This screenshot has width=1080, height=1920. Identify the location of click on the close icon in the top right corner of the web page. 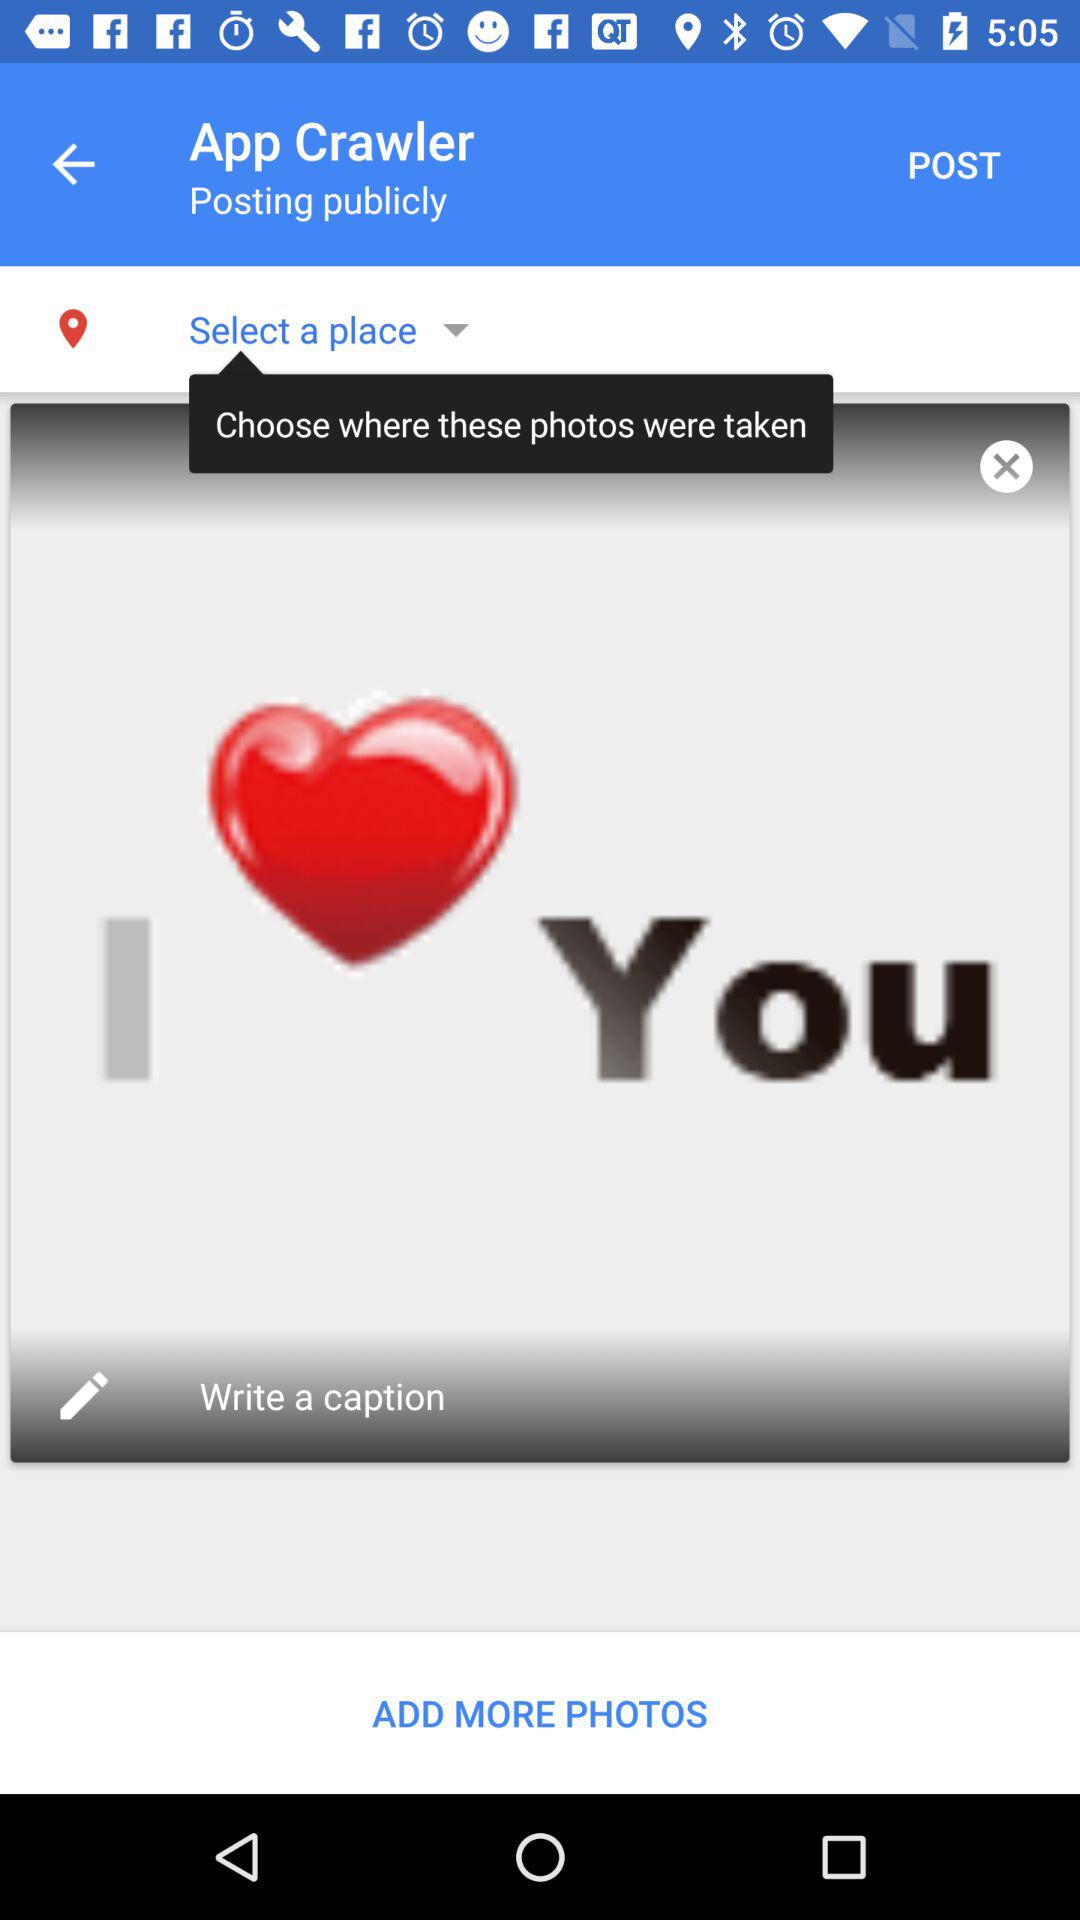
(1006, 466).